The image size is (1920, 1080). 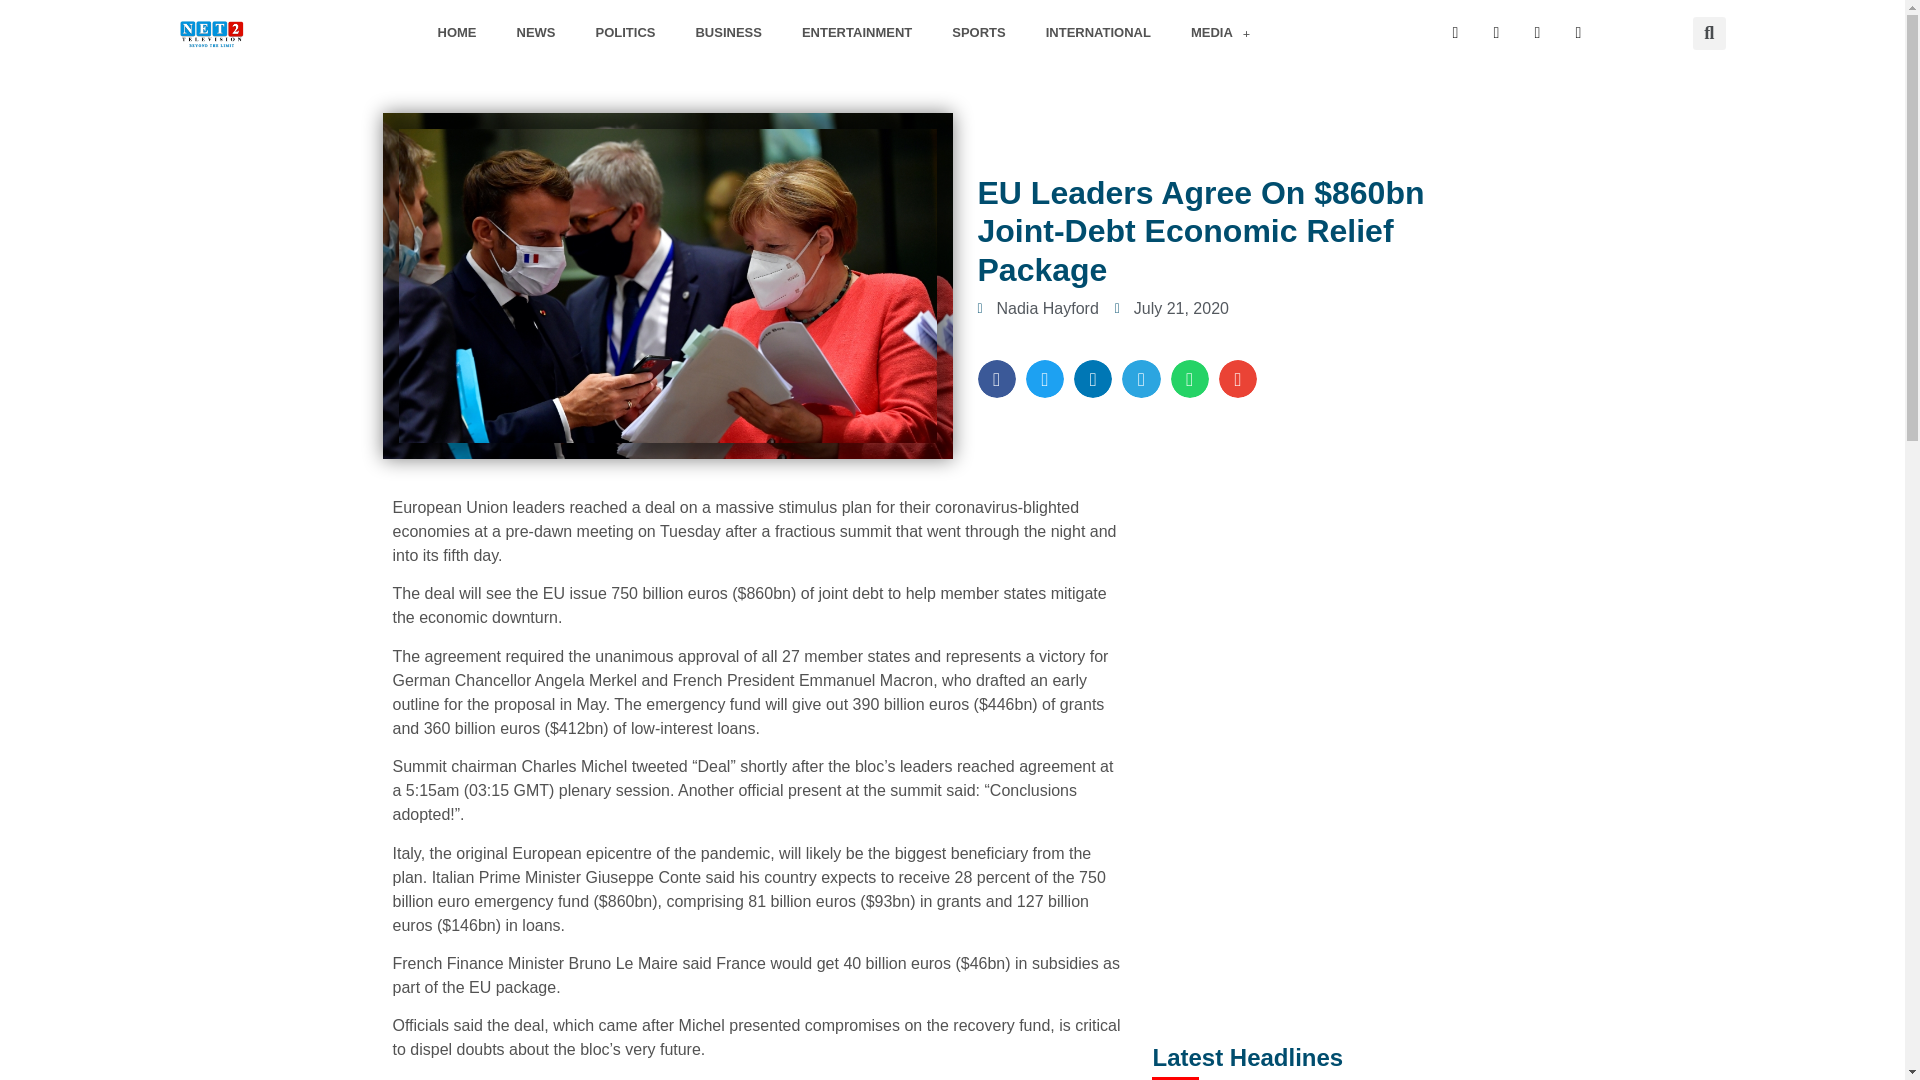 I want to click on BUSINESS, so click(x=728, y=32).